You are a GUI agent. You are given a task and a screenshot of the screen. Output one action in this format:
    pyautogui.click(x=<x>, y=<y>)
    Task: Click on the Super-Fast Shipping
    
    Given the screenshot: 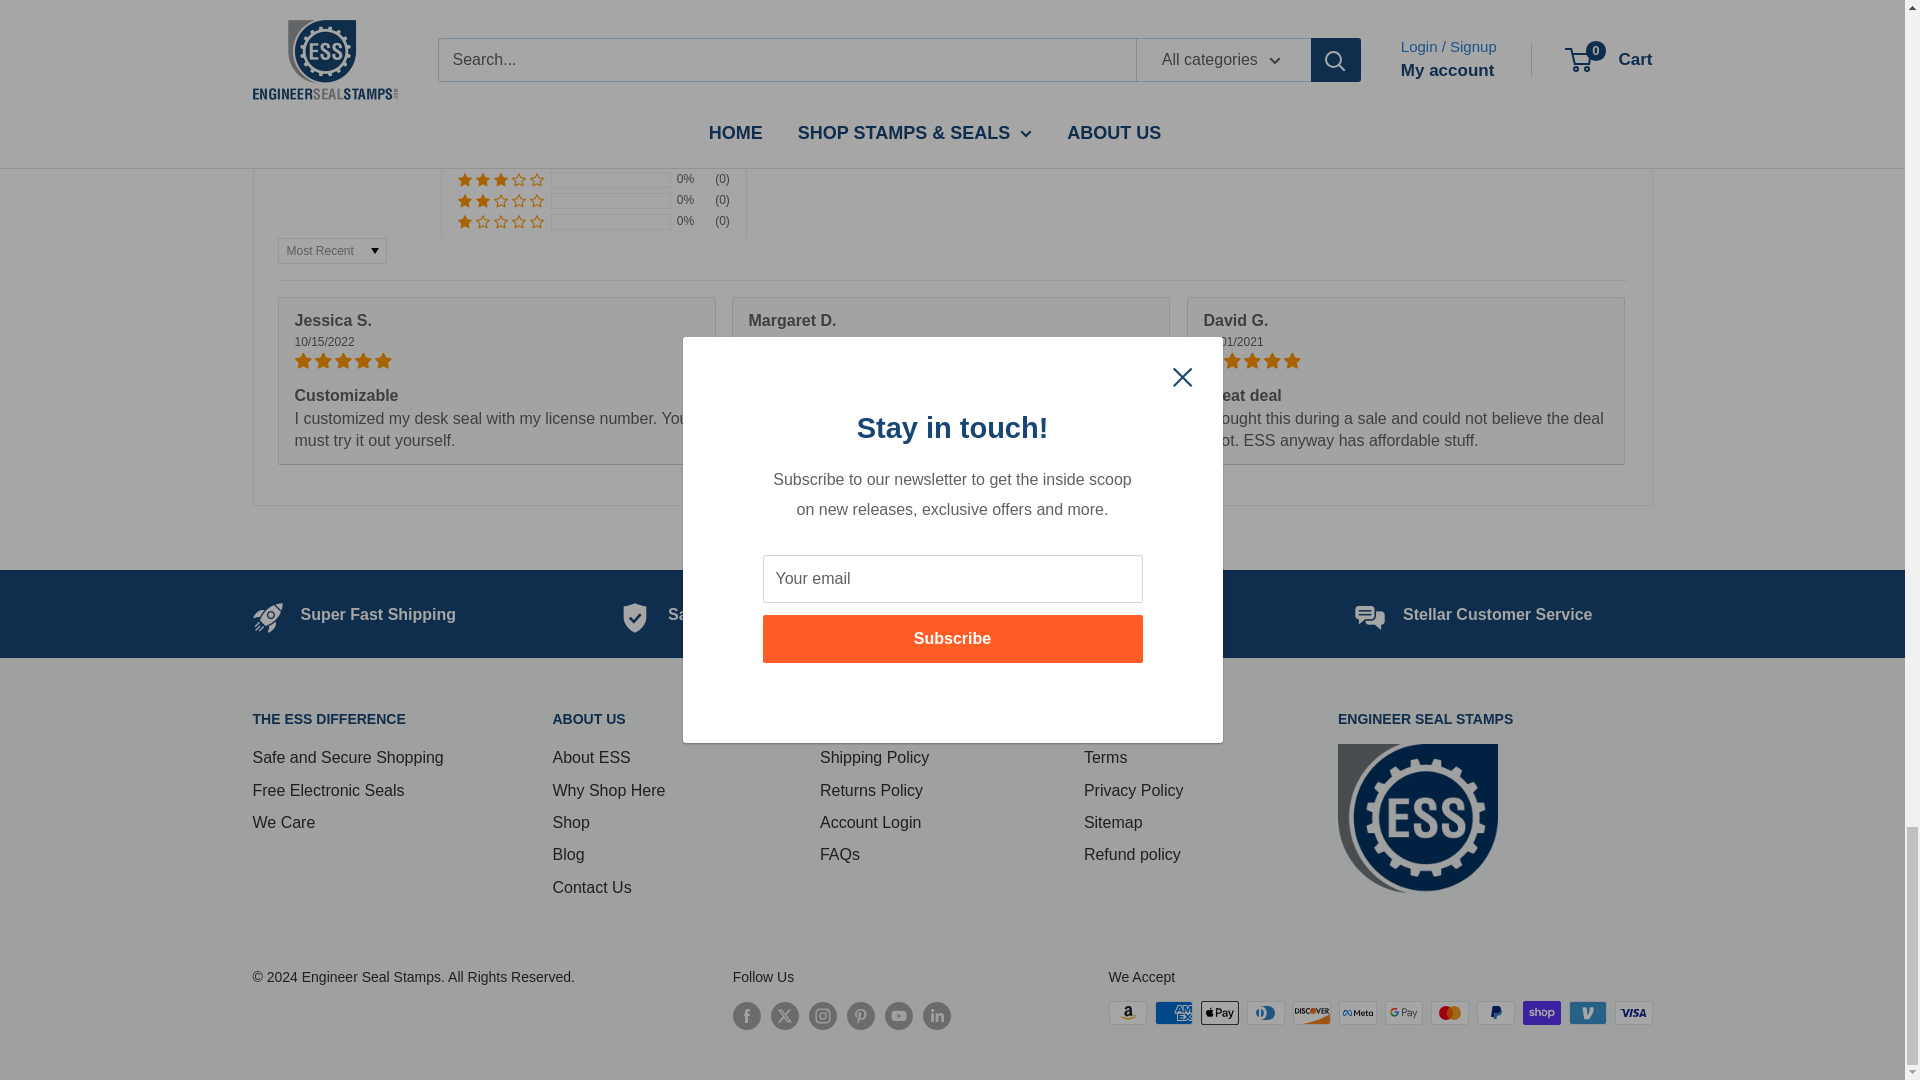 What is the action you would take?
    pyautogui.click(x=378, y=614)
    